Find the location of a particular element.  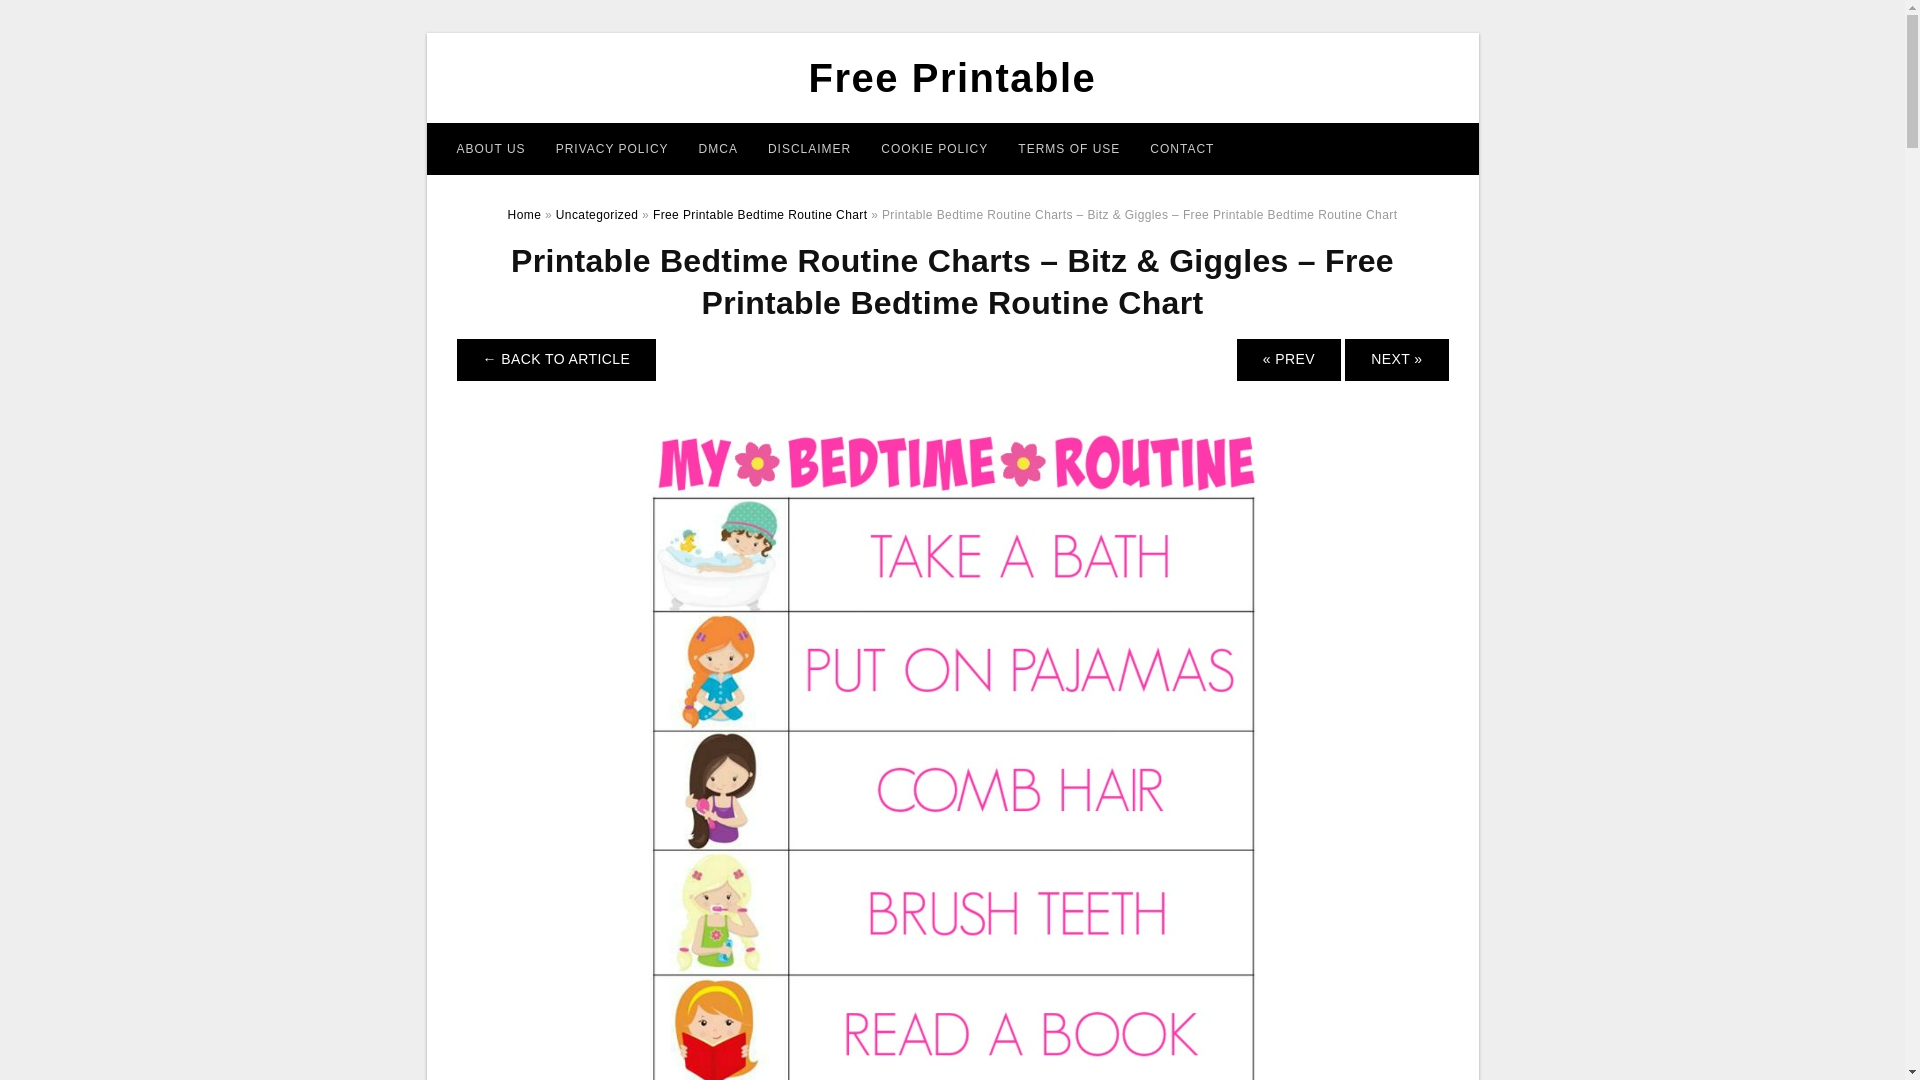

Free Printable Bedtime Routine Chart is located at coordinates (760, 215).